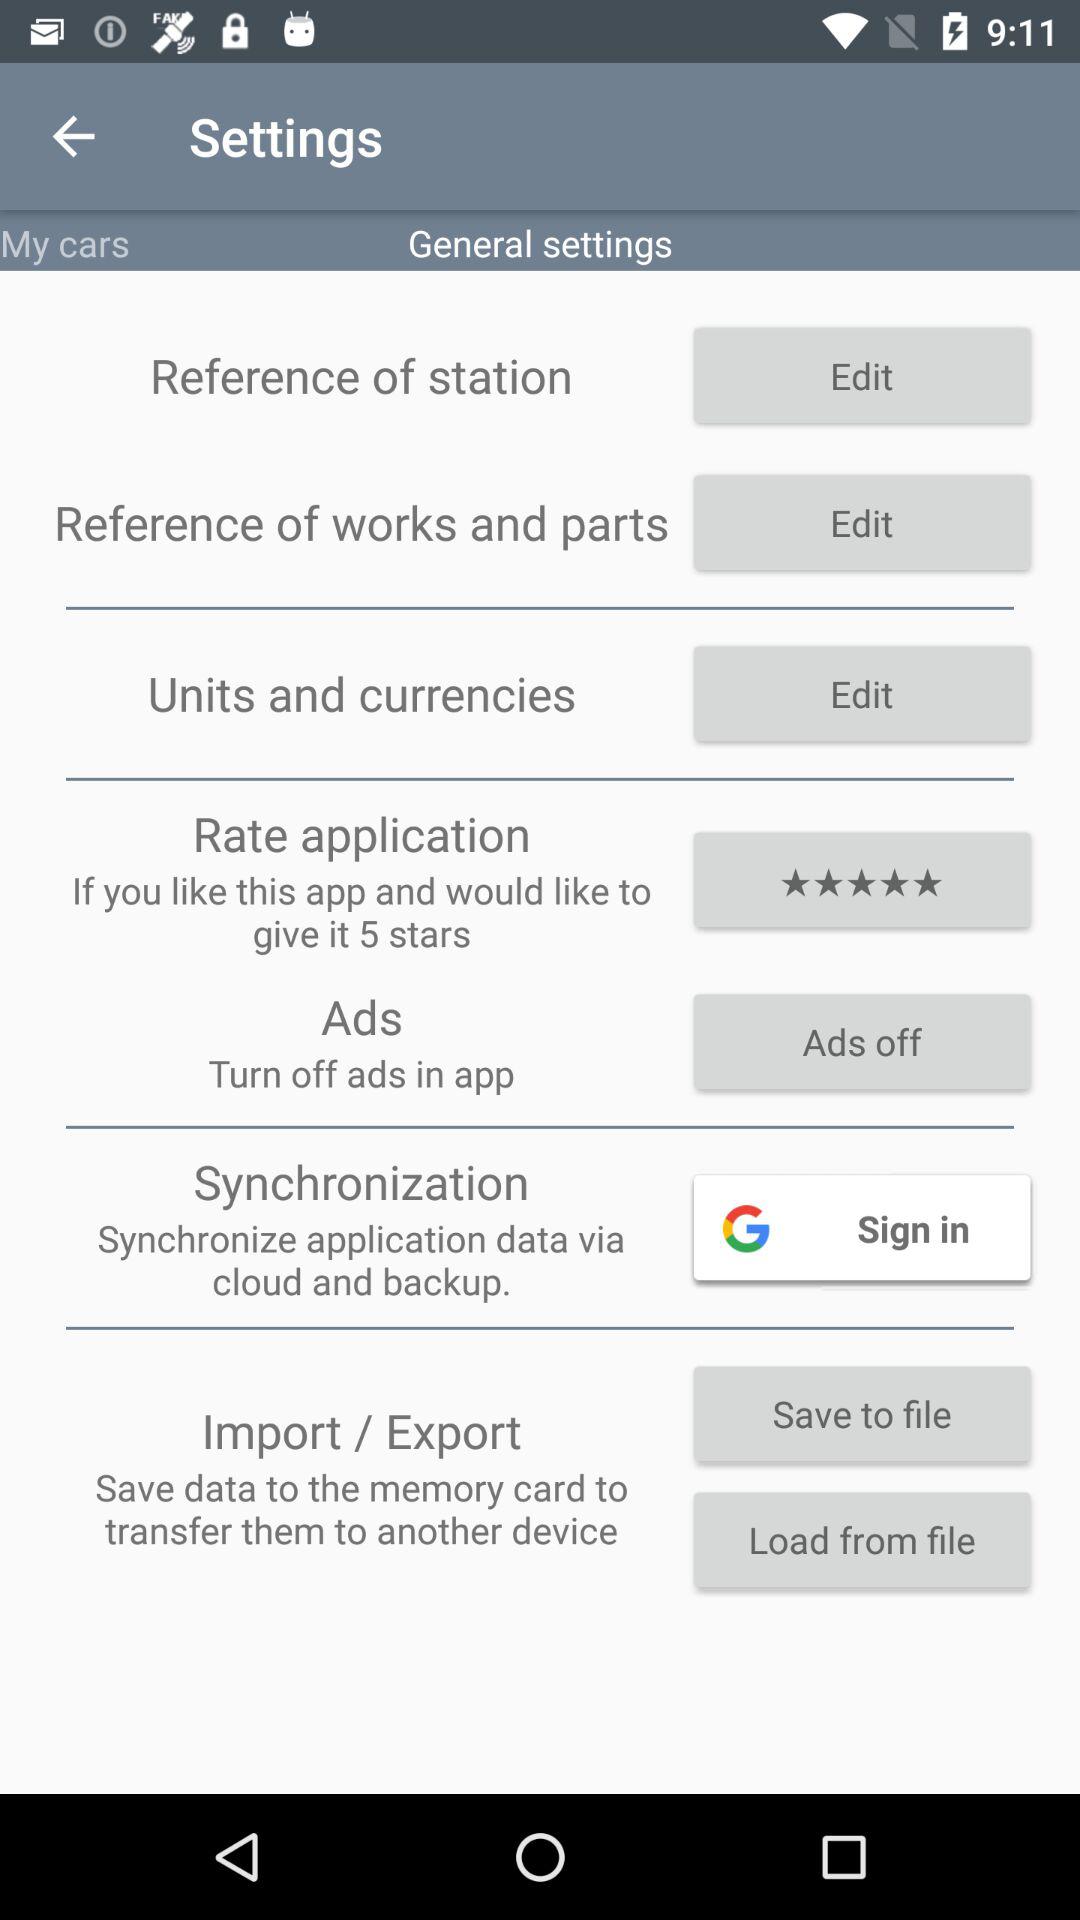 The height and width of the screenshot is (1920, 1080). Describe the element at coordinates (73, 136) in the screenshot. I see `click item next to the settings icon` at that location.